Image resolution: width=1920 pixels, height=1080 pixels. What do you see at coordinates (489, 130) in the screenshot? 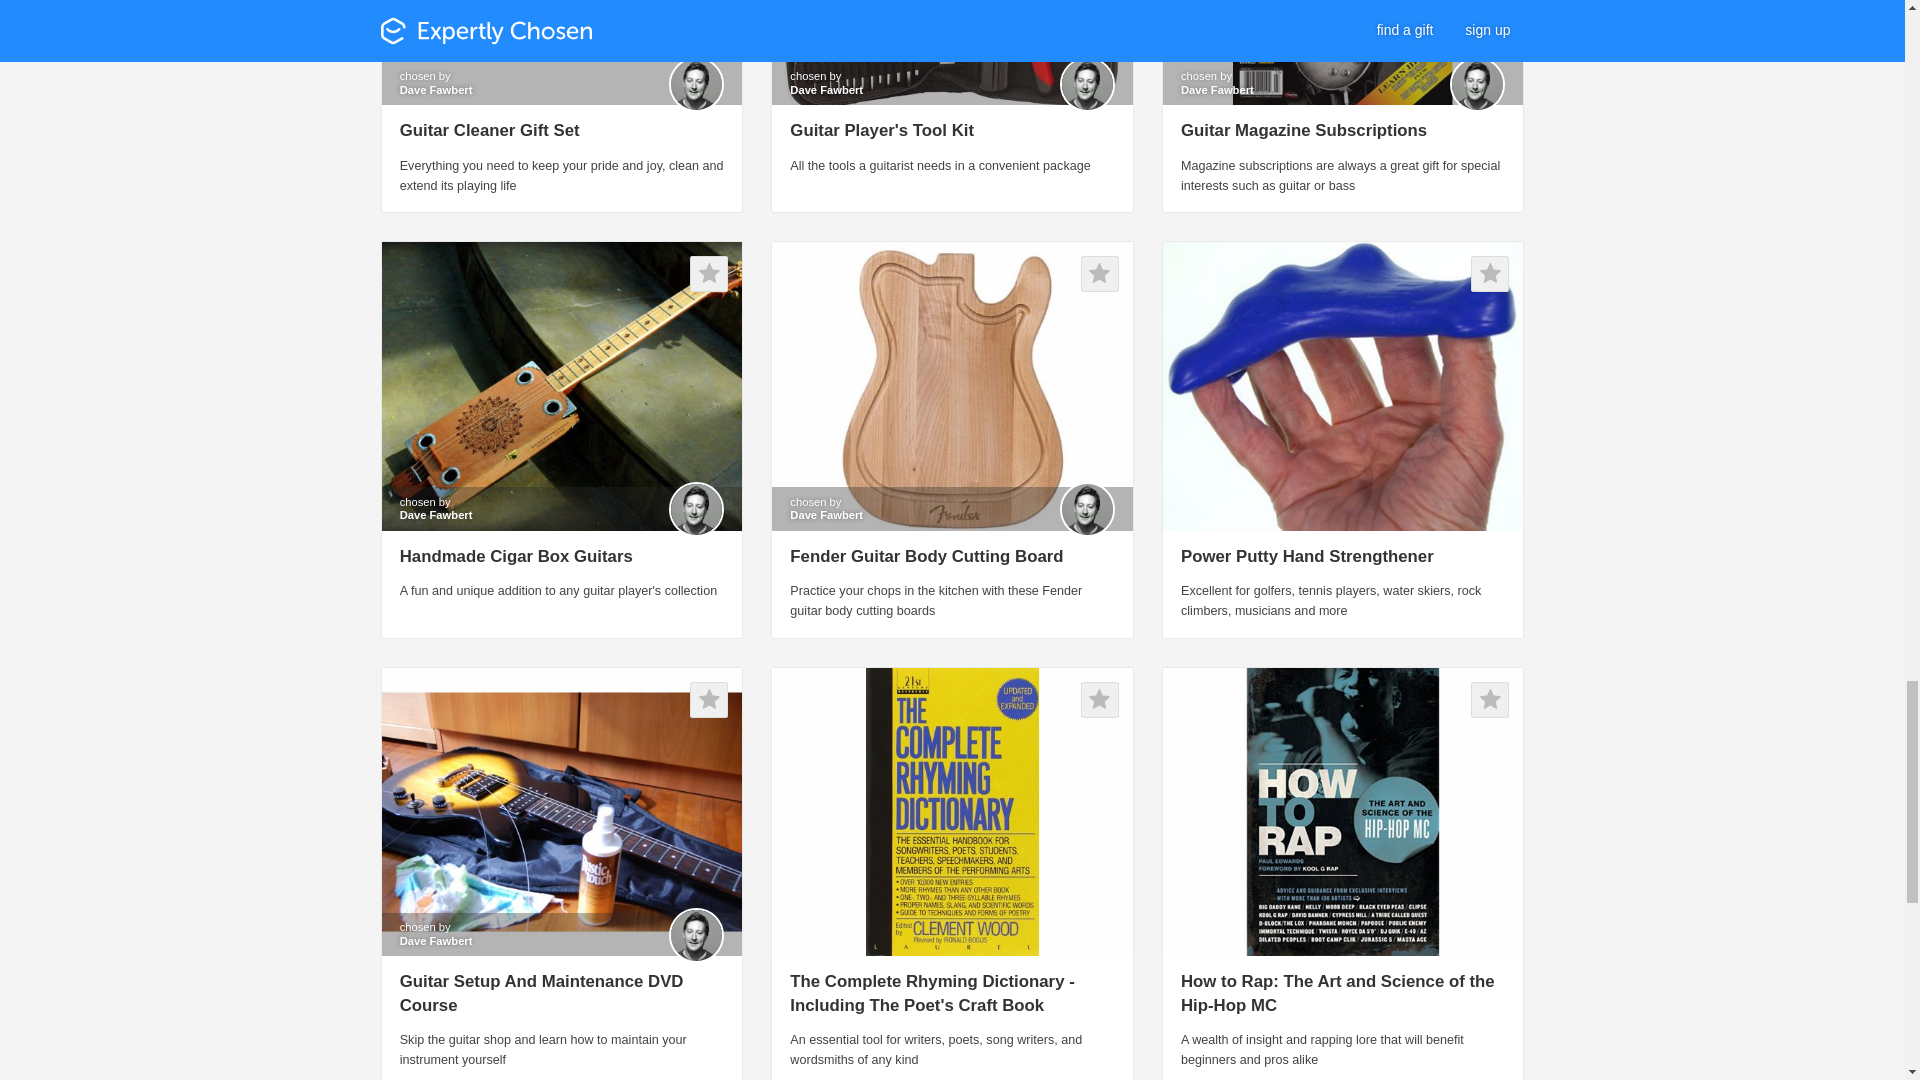
I see `Guitar Cleaner Gift Set` at bounding box center [489, 130].